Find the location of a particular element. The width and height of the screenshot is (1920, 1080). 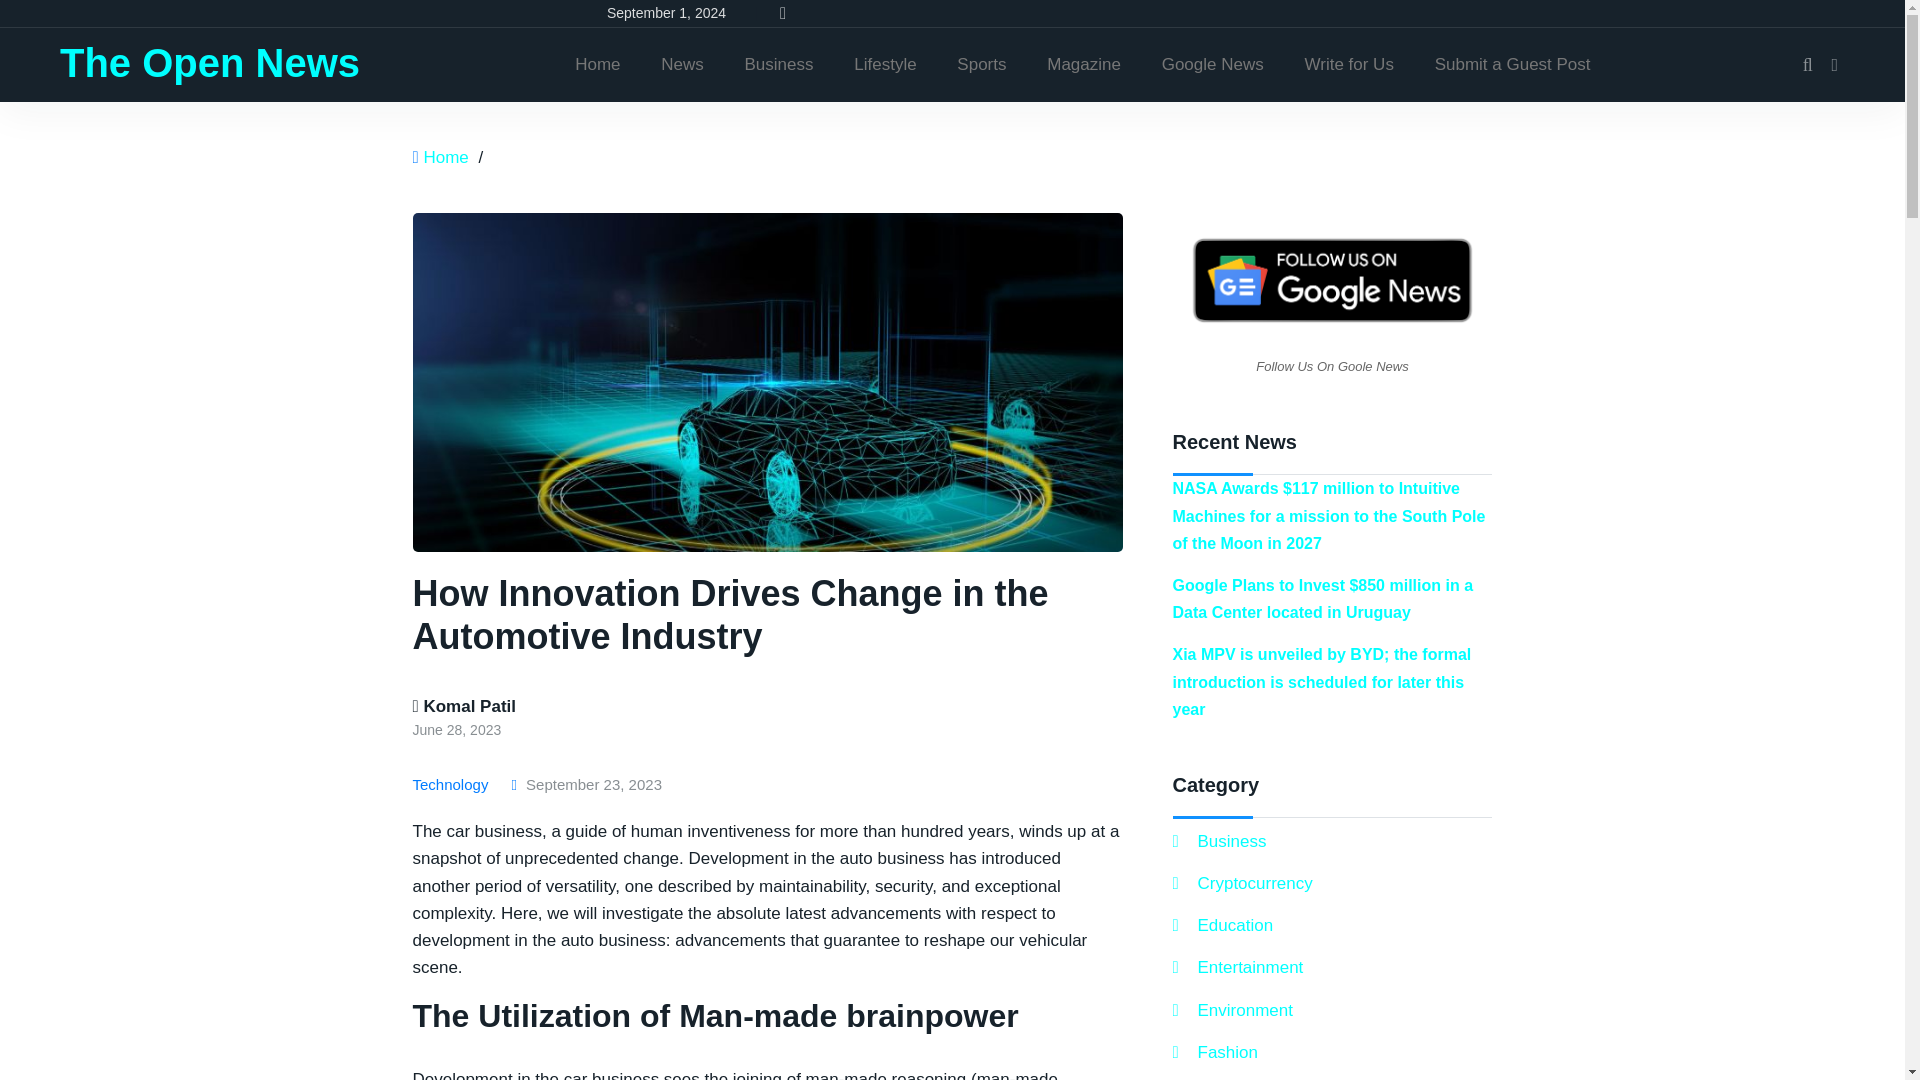

The Open News is located at coordinates (210, 63).